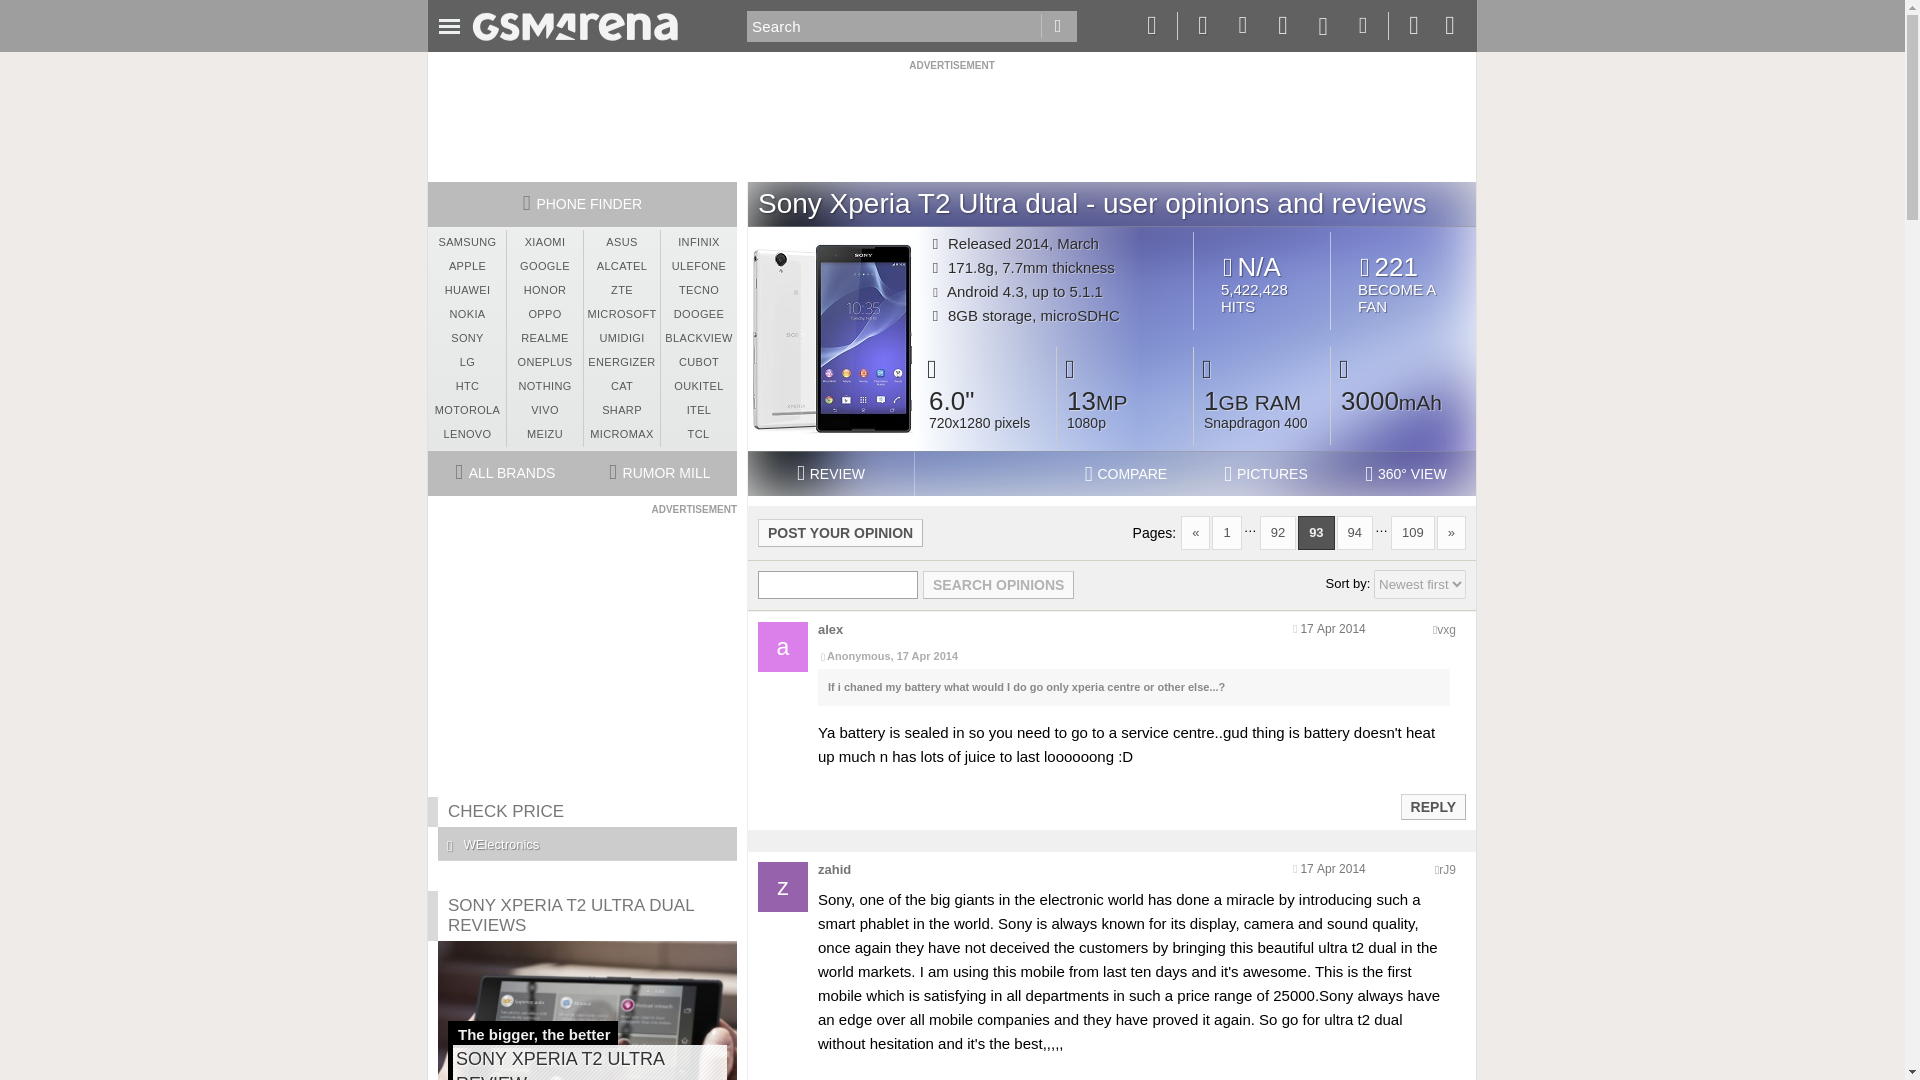 The width and height of the screenshot is (1920, 1080). Describe the element at coordinates (830, 474) in the screenshot. I see `REVIEW` at that location.